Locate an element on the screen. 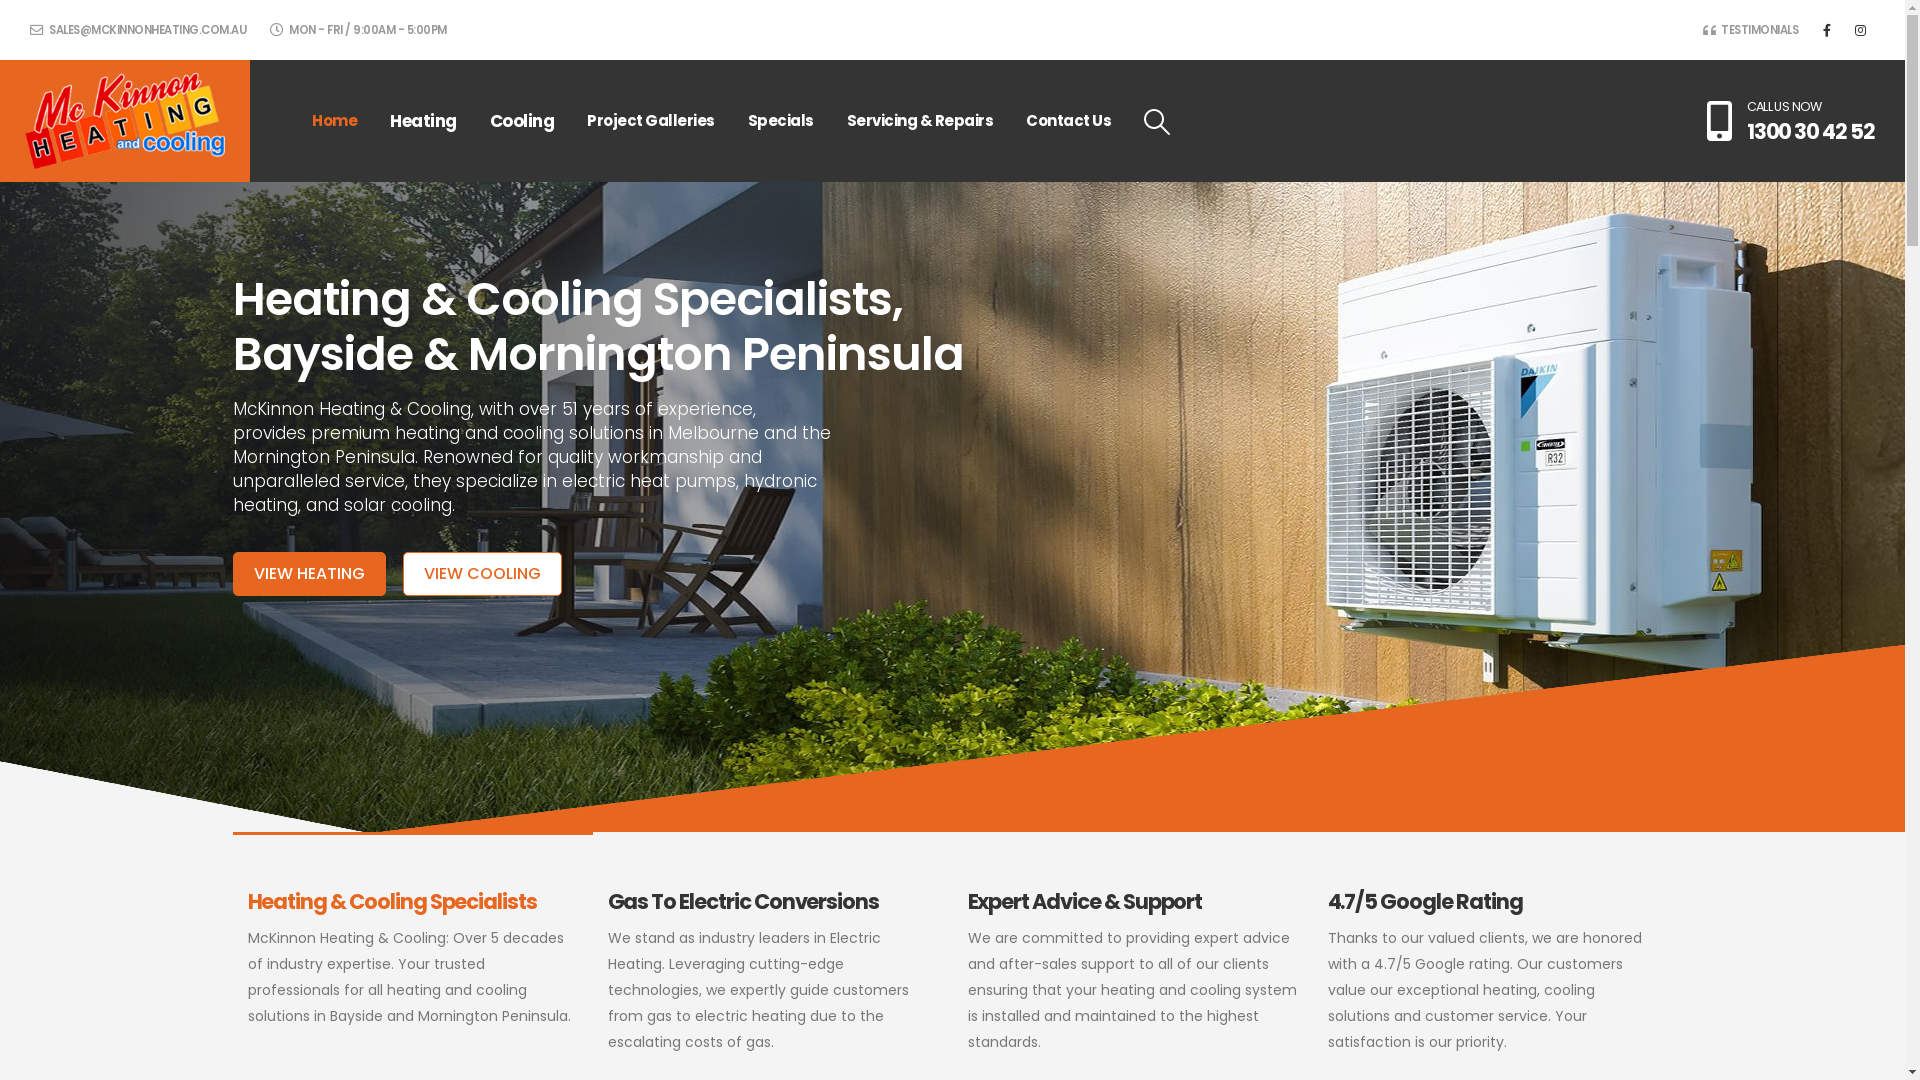  Home is located at coordinates (334, 121).